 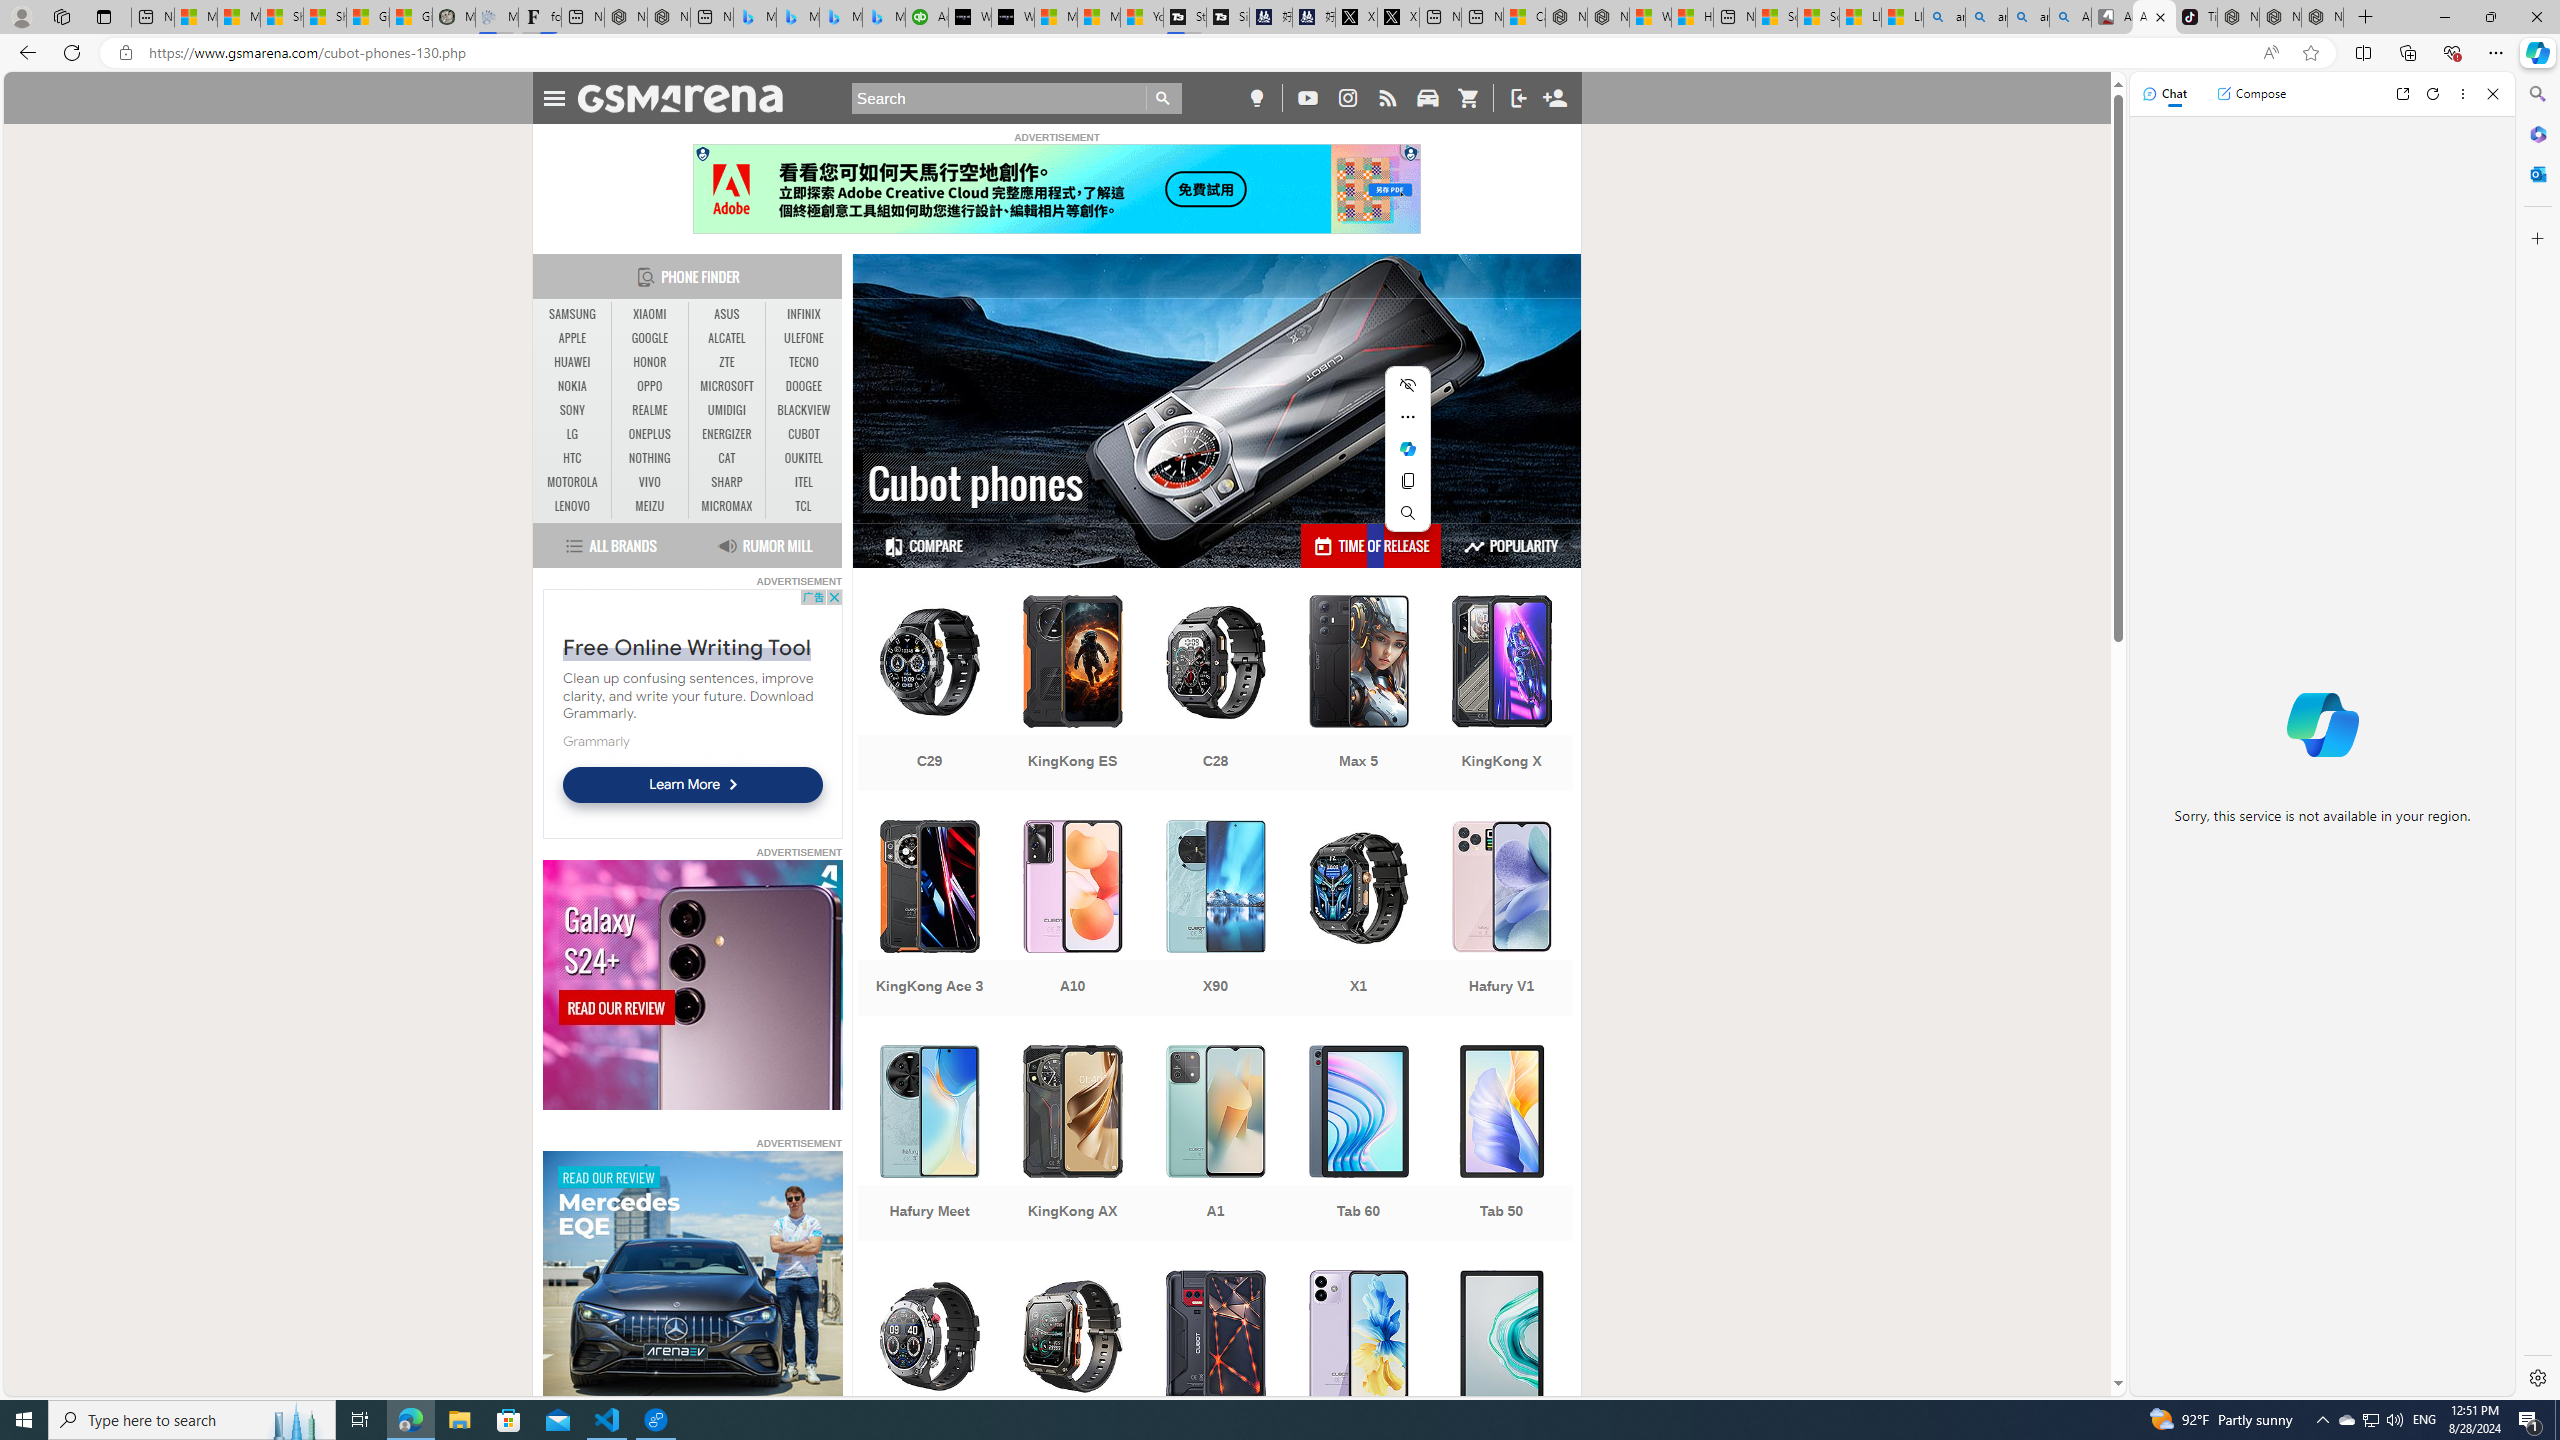 I want to click on CUBOT, so click(x=804, y=434).